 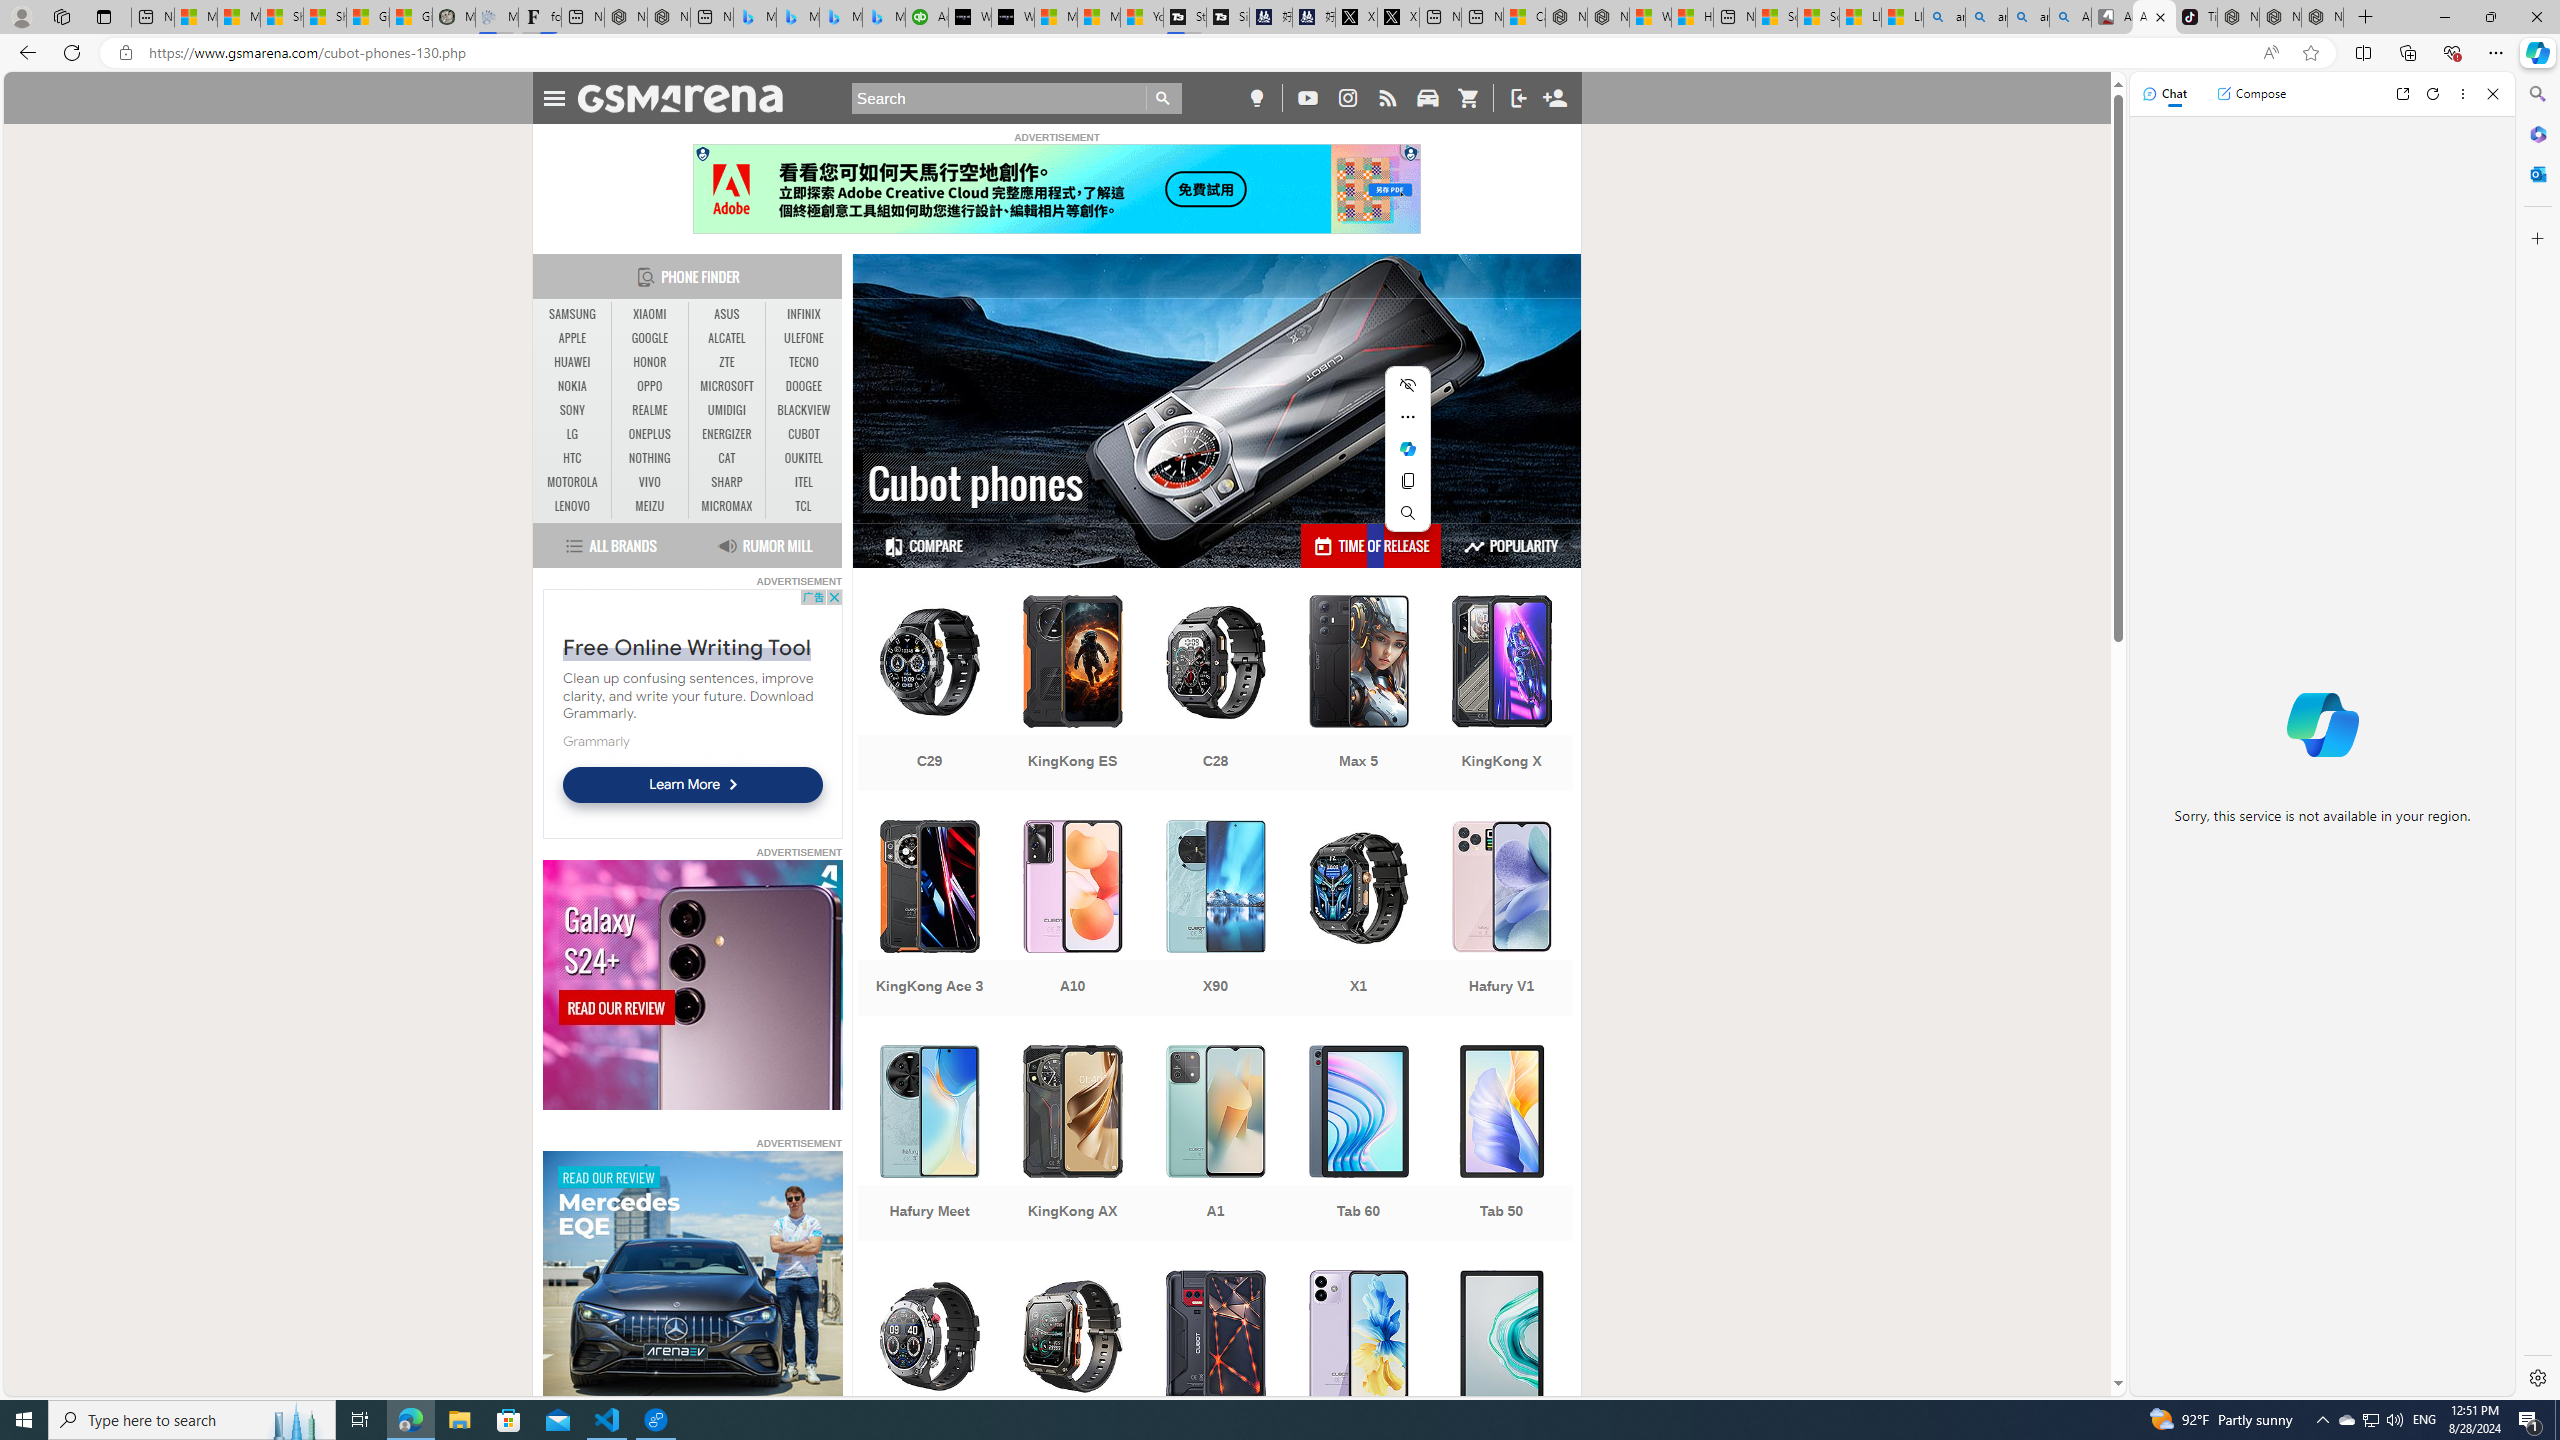 I want to click on CUBOT, so click(x=804, y=434).